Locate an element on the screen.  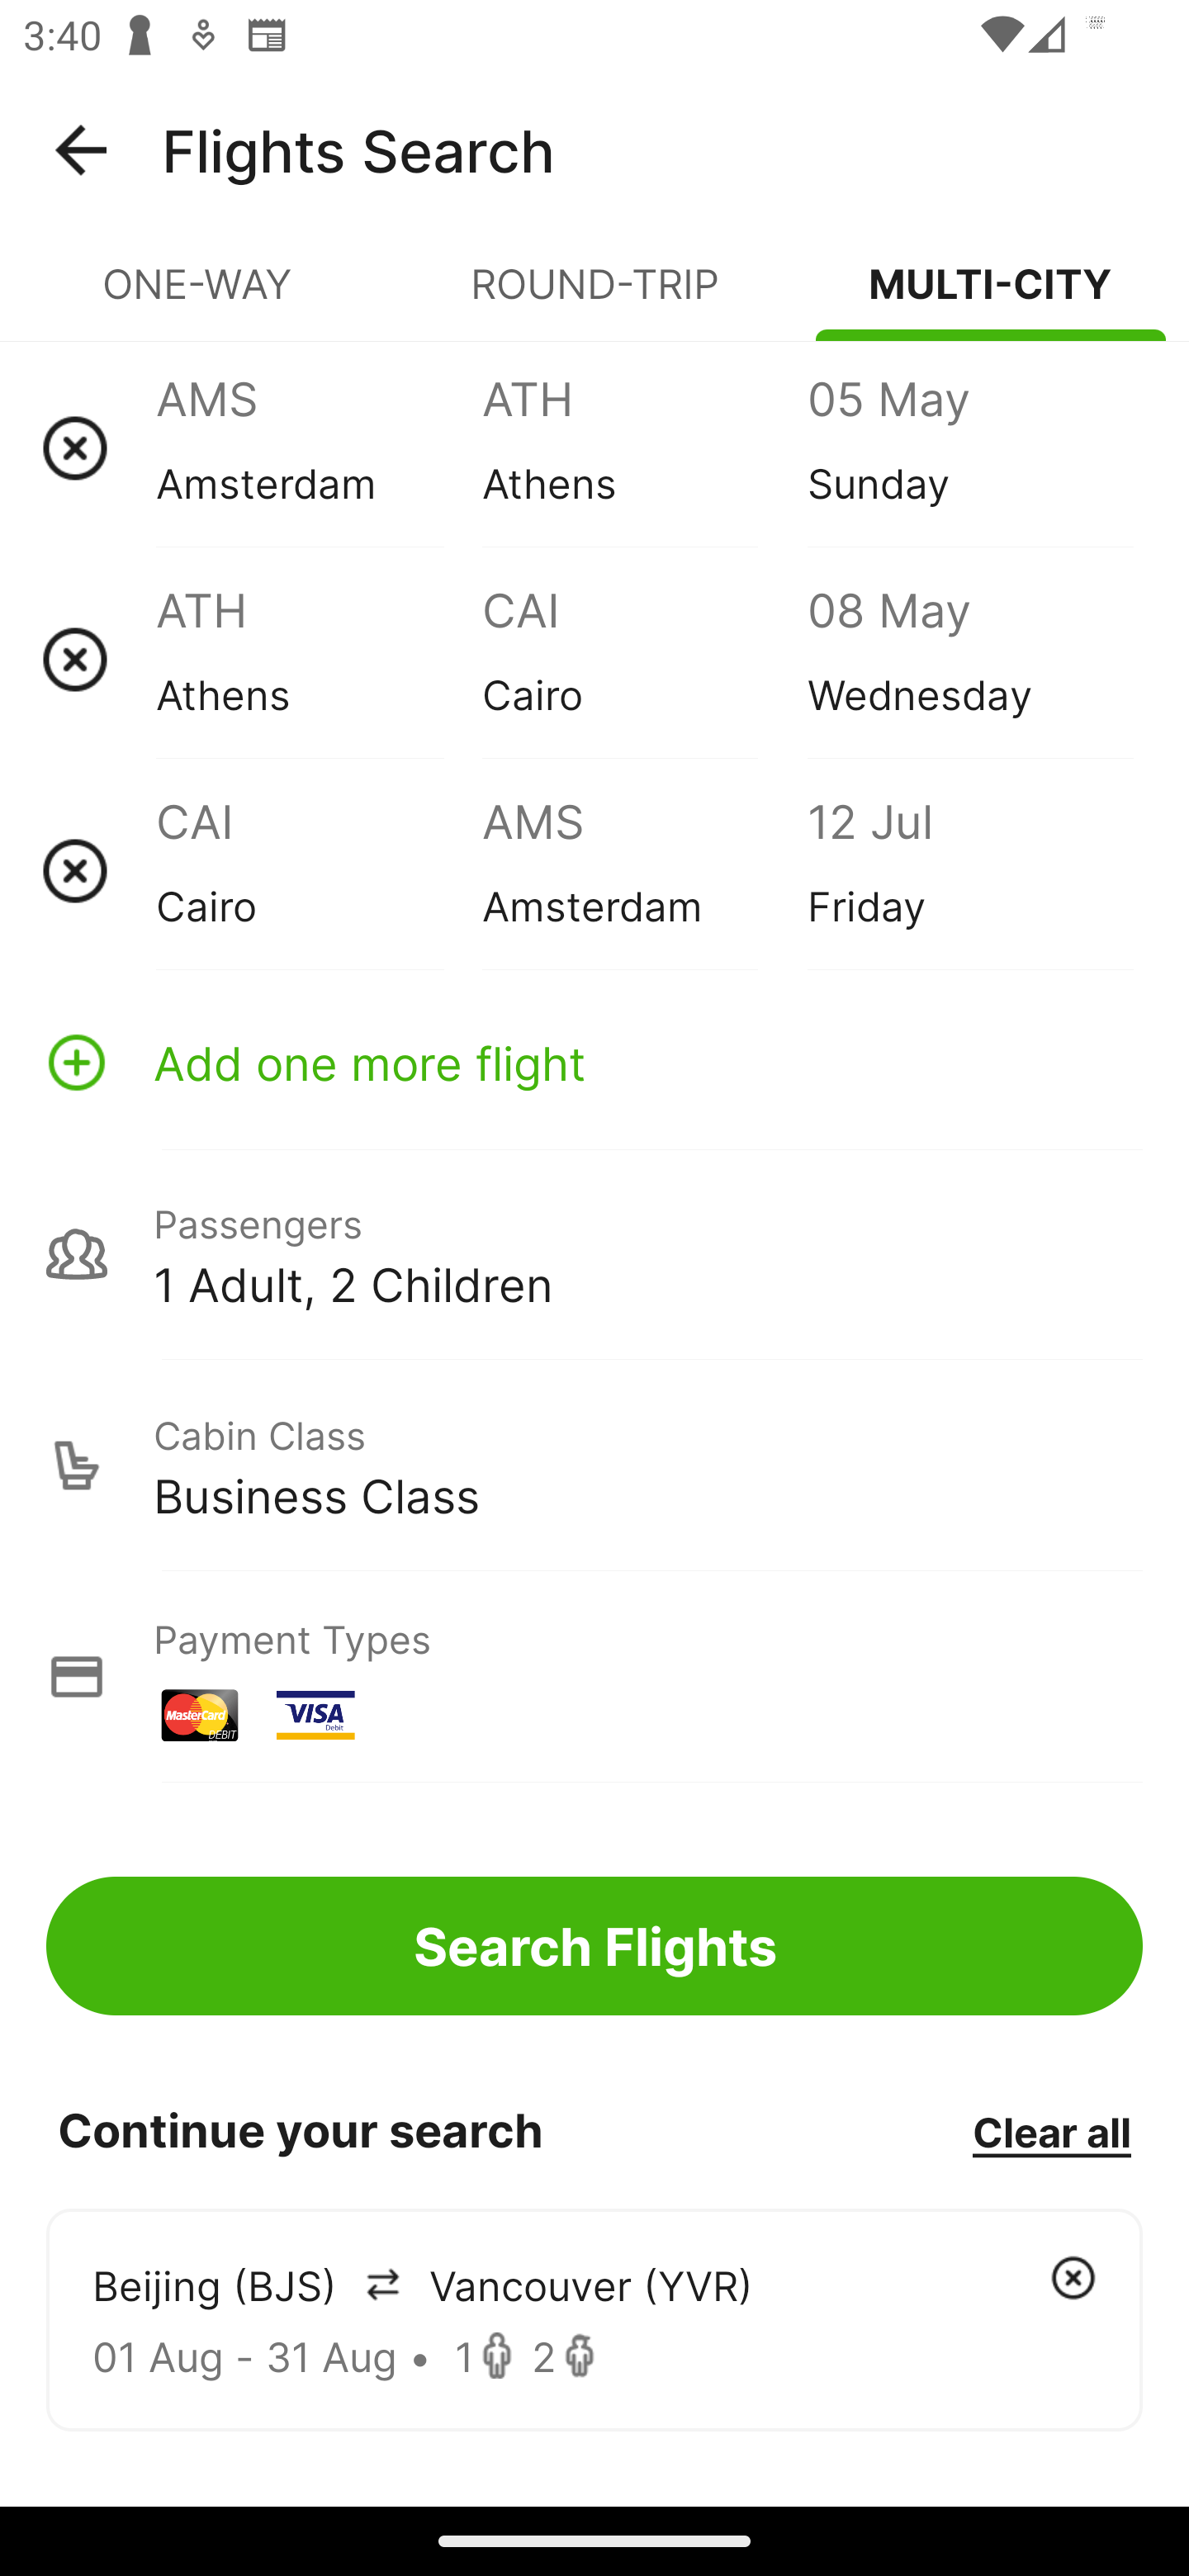
AMS Amsterdam is located at coordinates (319, 447).